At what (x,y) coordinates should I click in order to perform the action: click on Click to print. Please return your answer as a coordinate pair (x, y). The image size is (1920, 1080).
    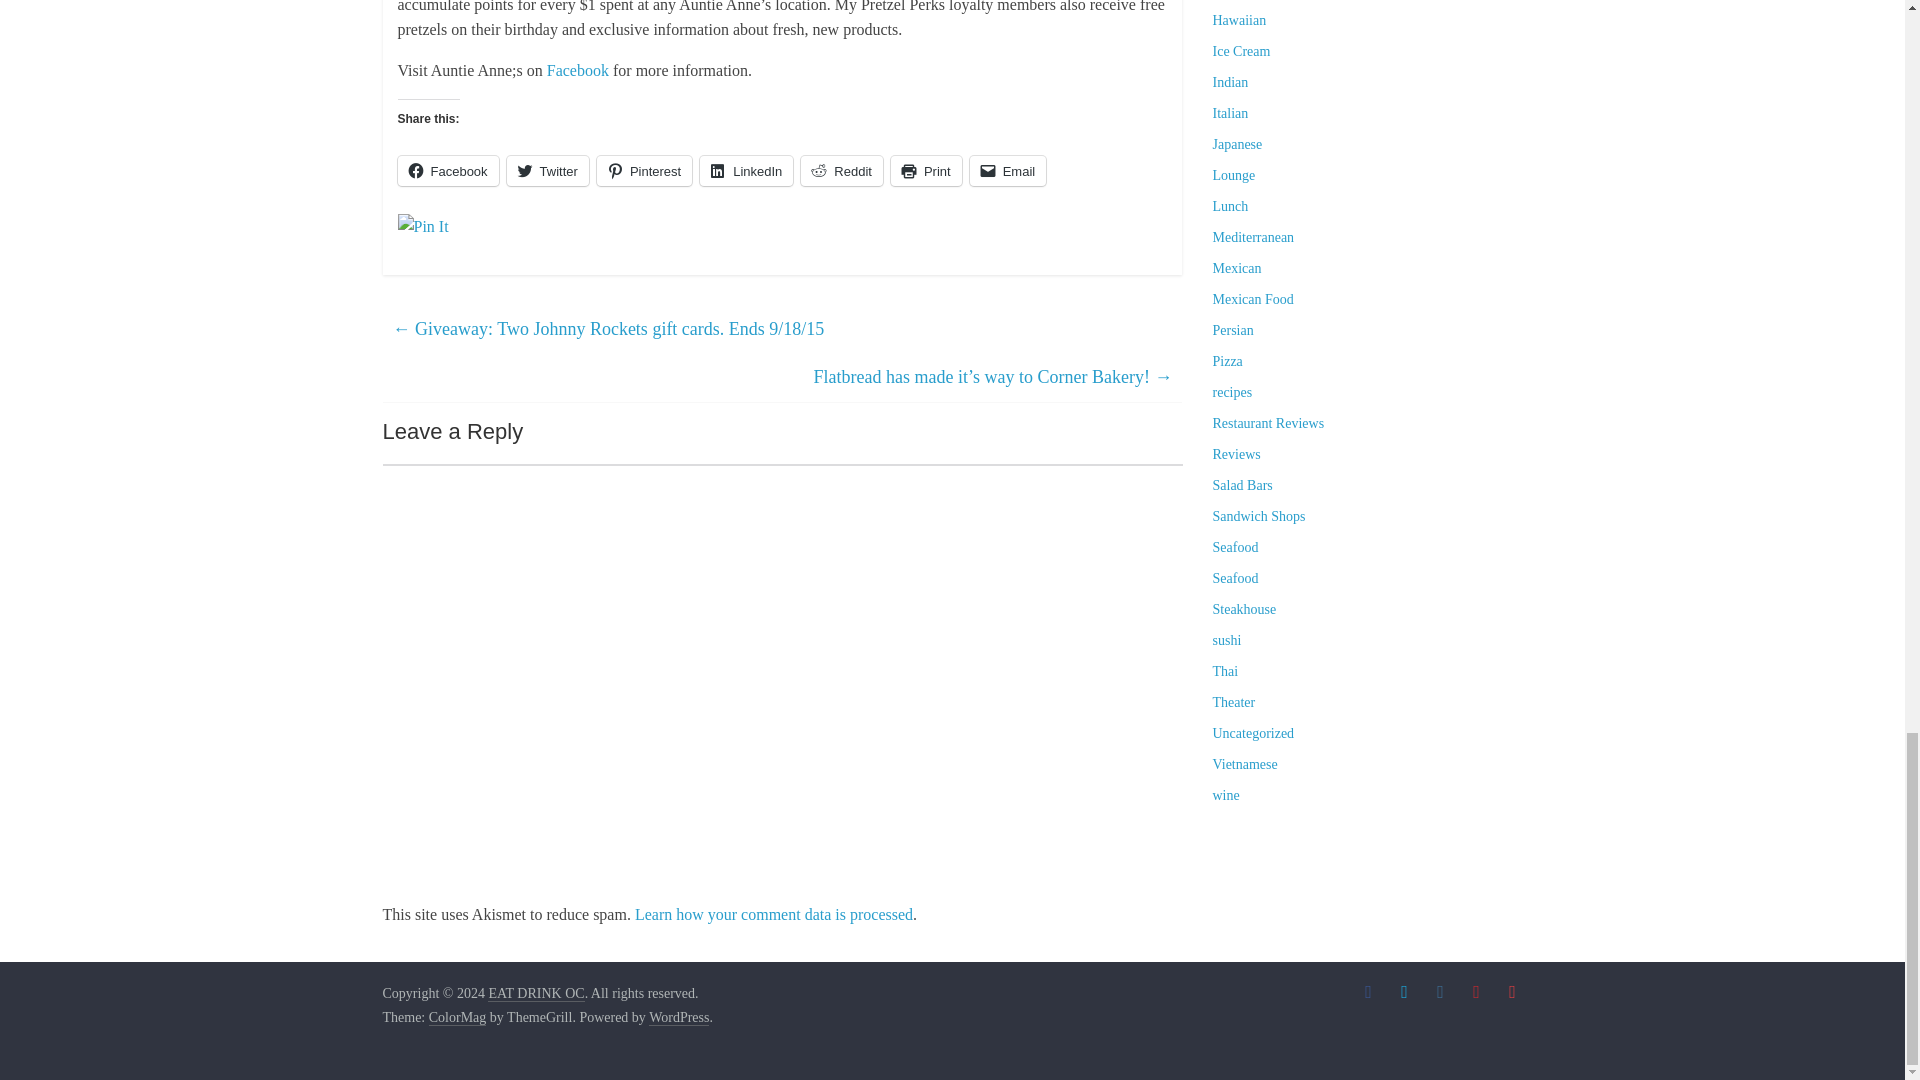
    Looking at the image, I should click on (926, 170).